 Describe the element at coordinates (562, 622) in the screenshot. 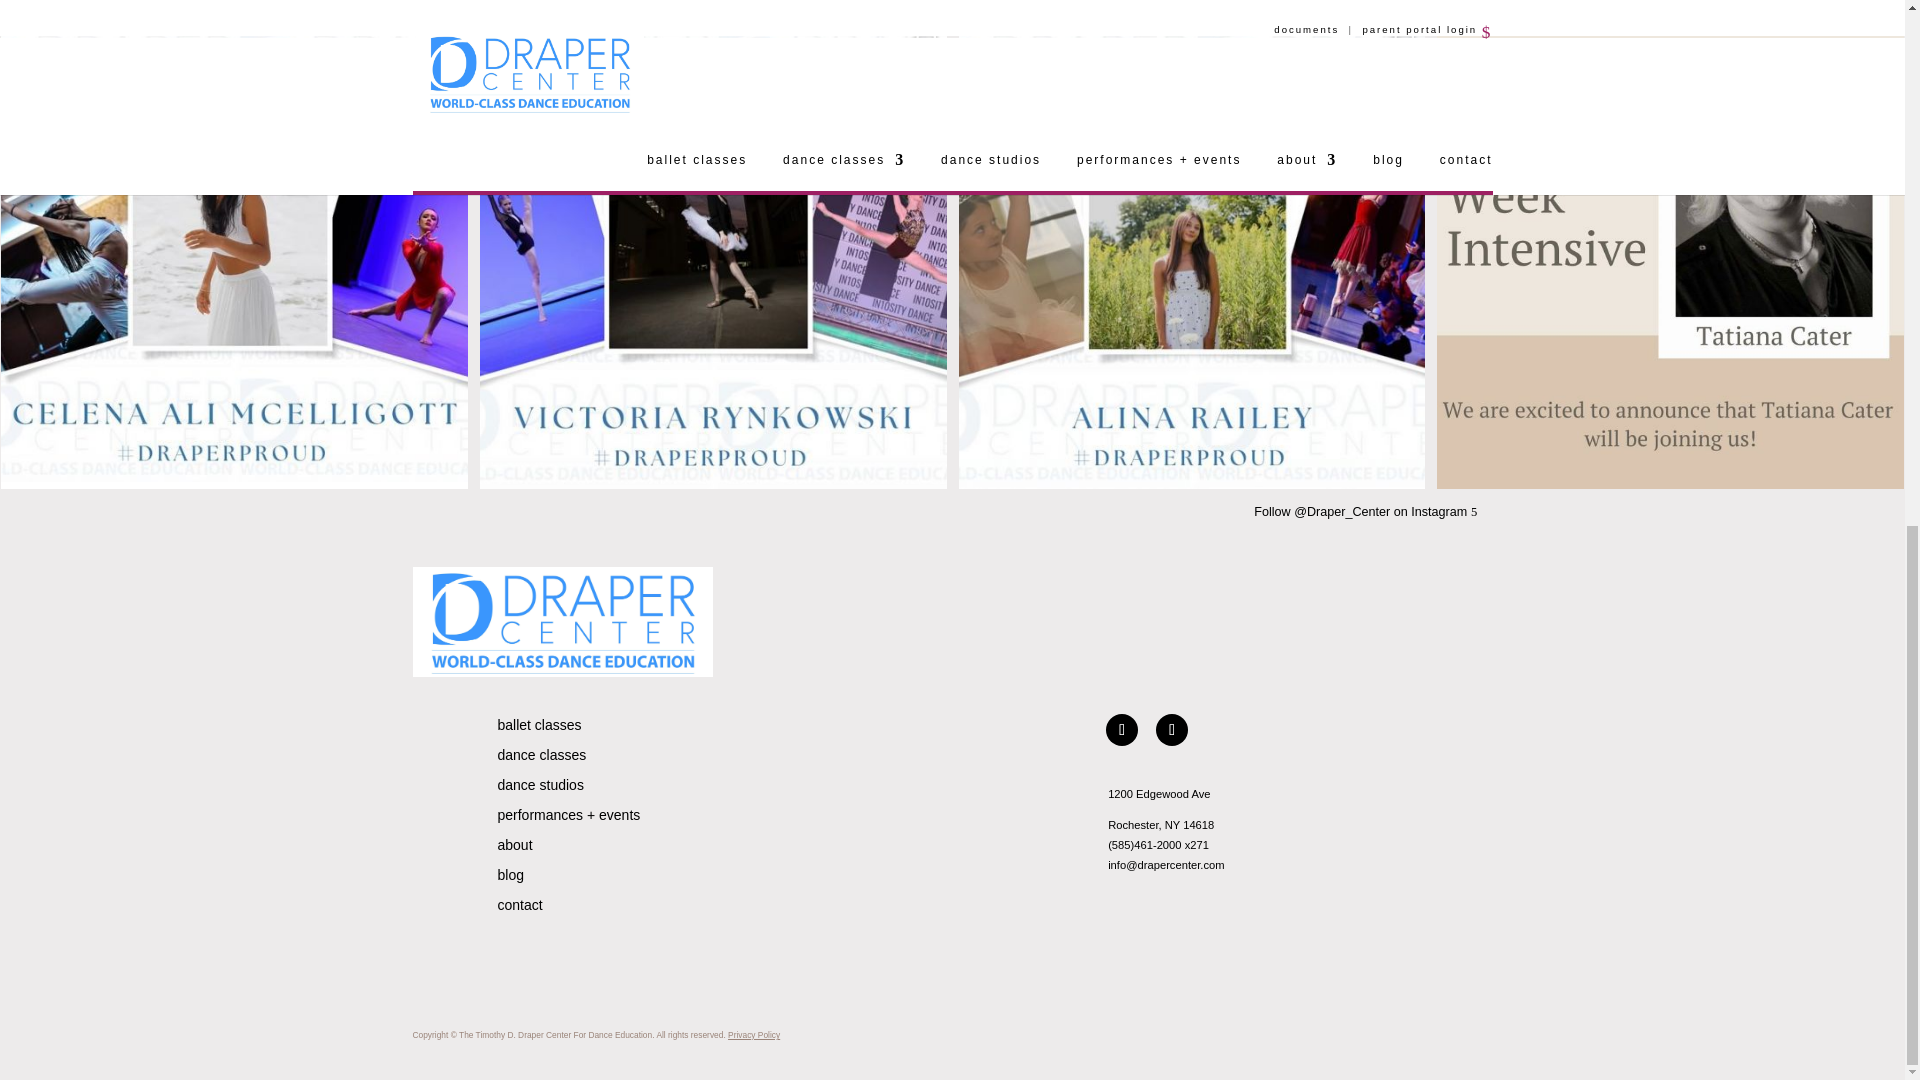

I see `Draper logo blue` at that location.